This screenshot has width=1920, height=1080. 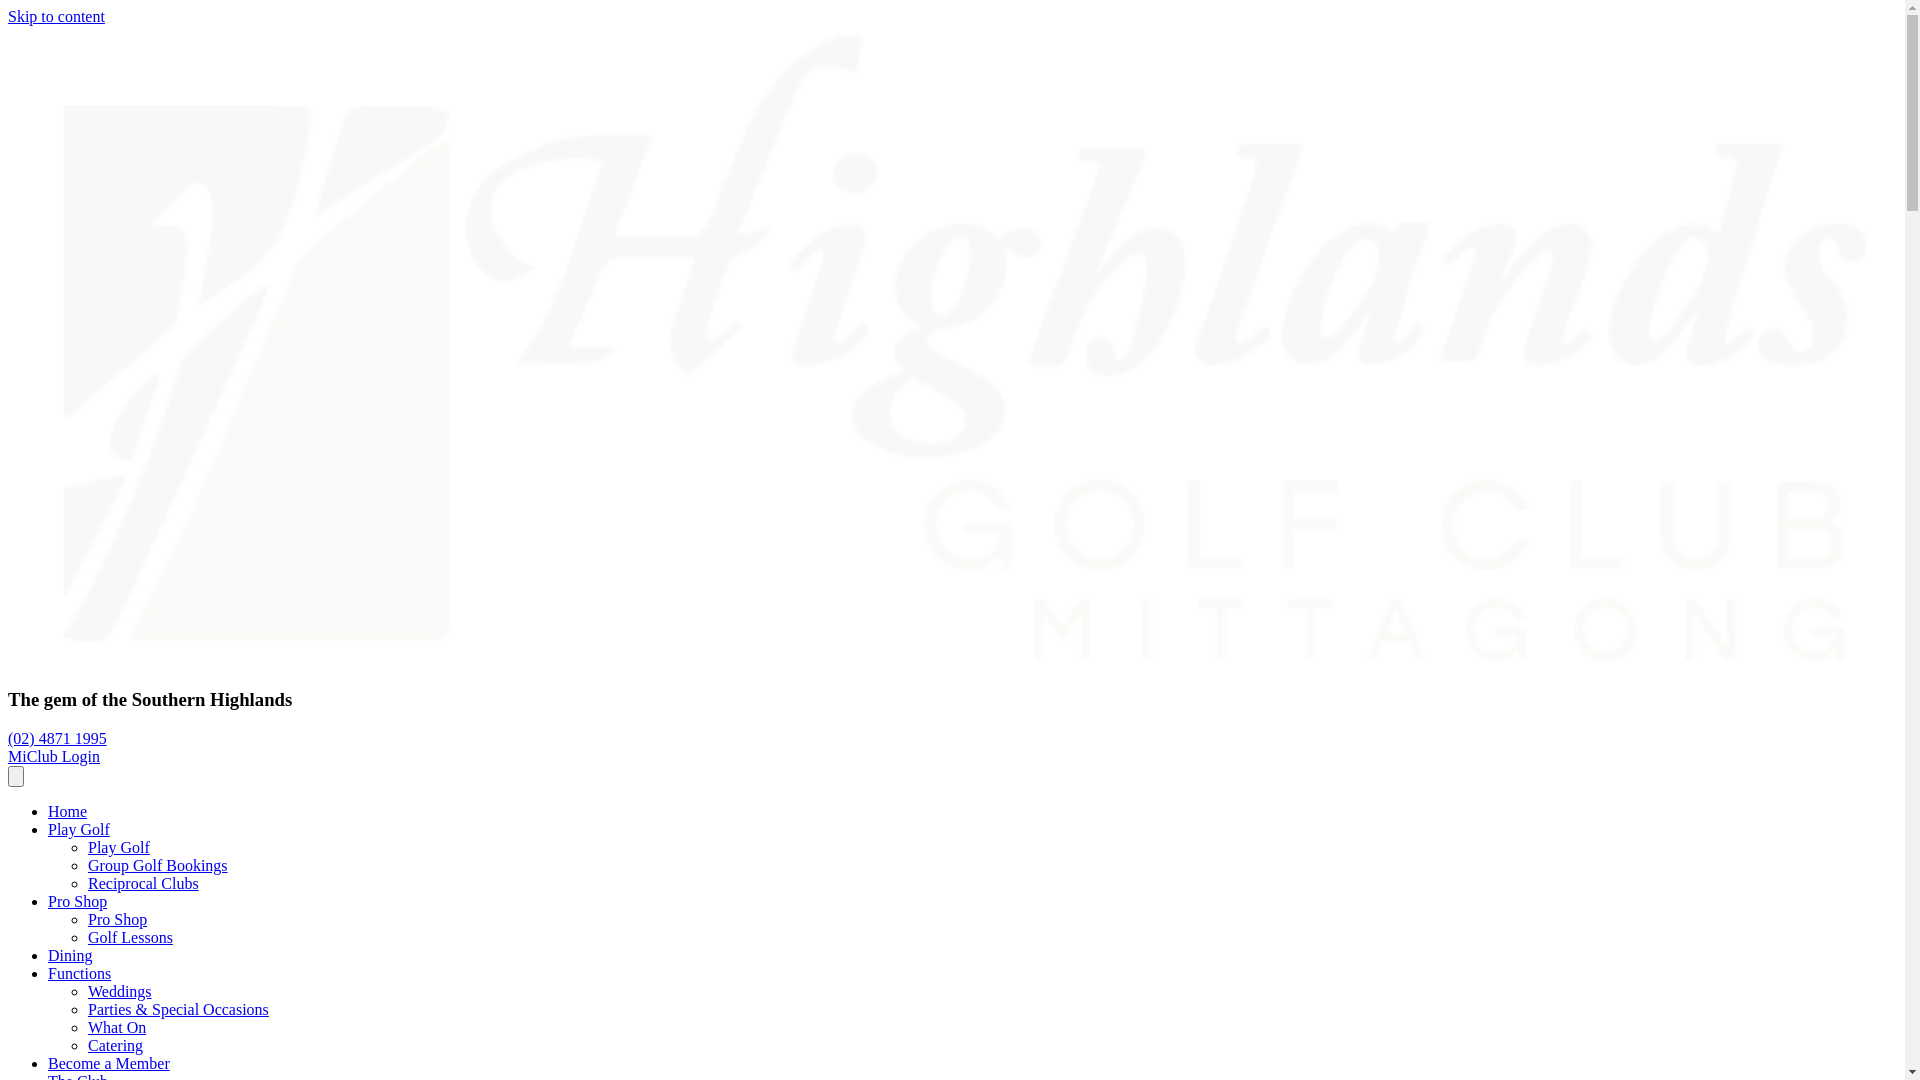 I want to click on Play Golf, so click(x=119, y=848).